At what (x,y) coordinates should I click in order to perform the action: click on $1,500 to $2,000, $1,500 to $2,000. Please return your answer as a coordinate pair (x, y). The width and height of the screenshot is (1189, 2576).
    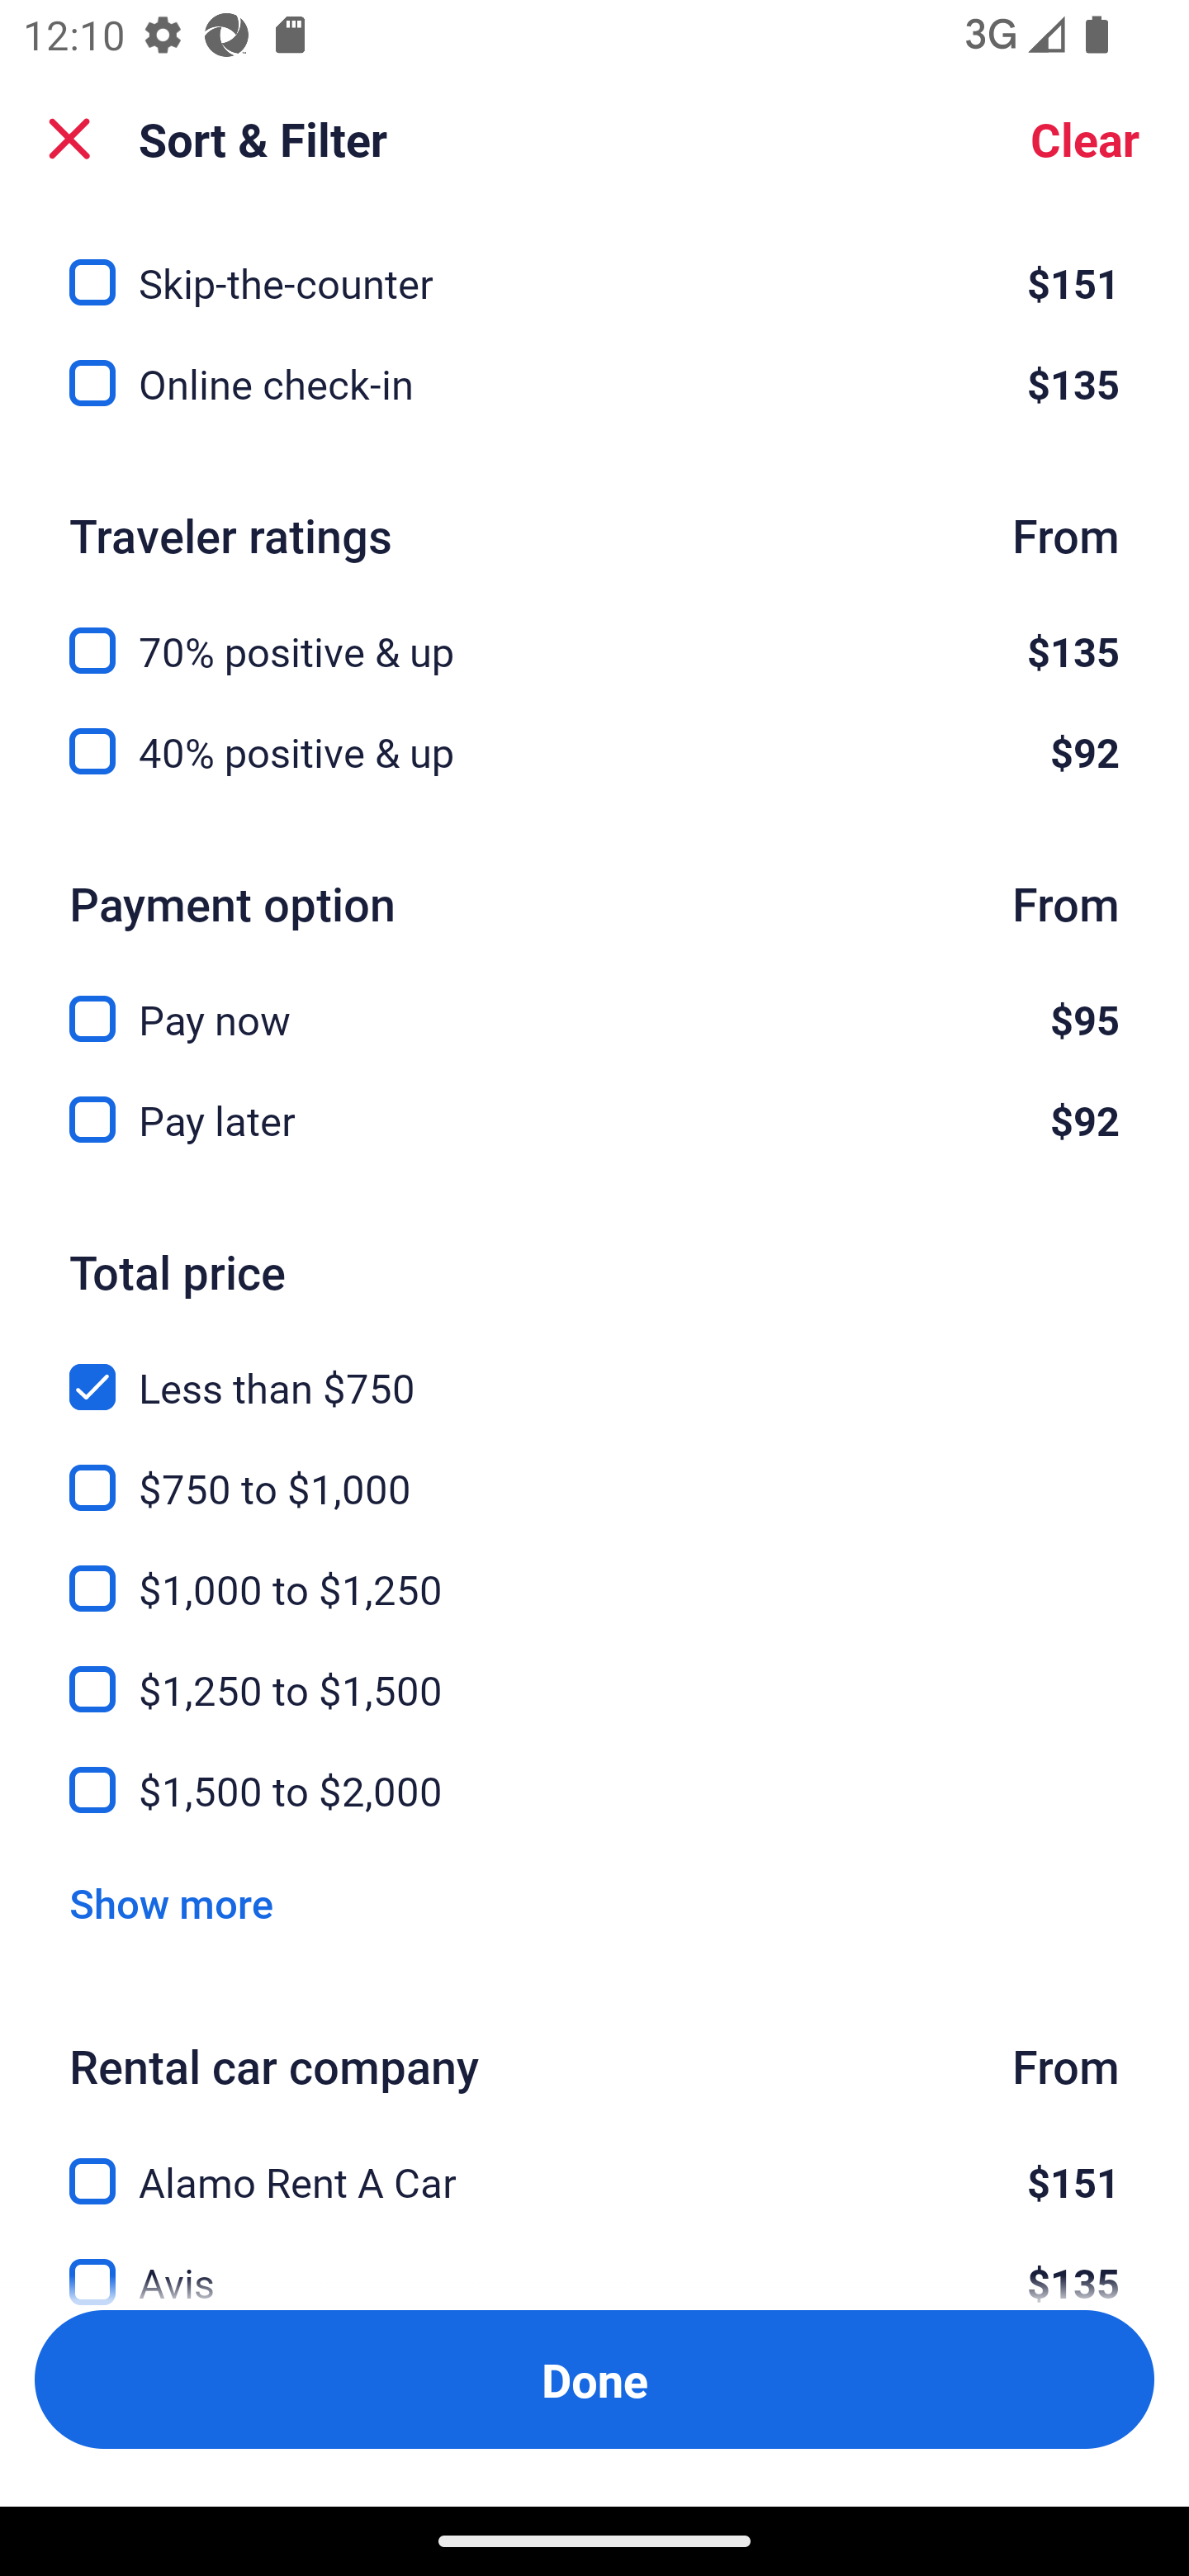
    Looking at the image, I should click on (594, 1790).